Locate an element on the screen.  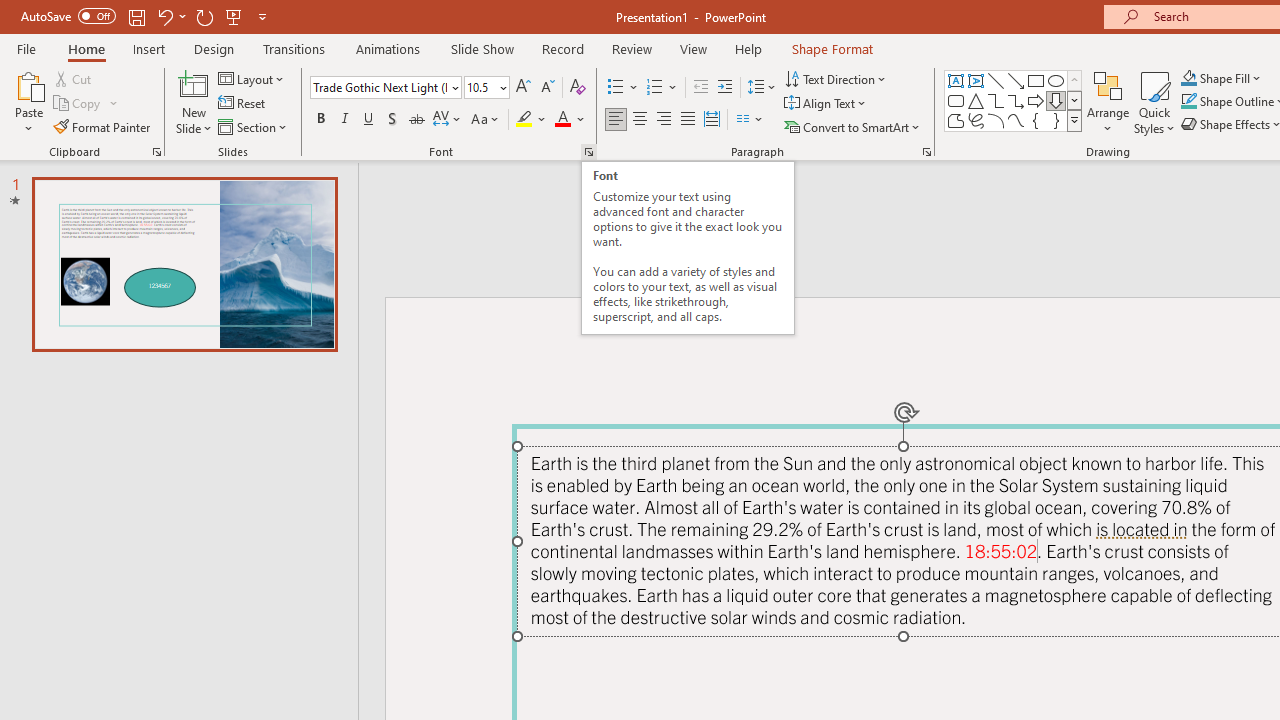
Columns is located at coordinates (750, 120).